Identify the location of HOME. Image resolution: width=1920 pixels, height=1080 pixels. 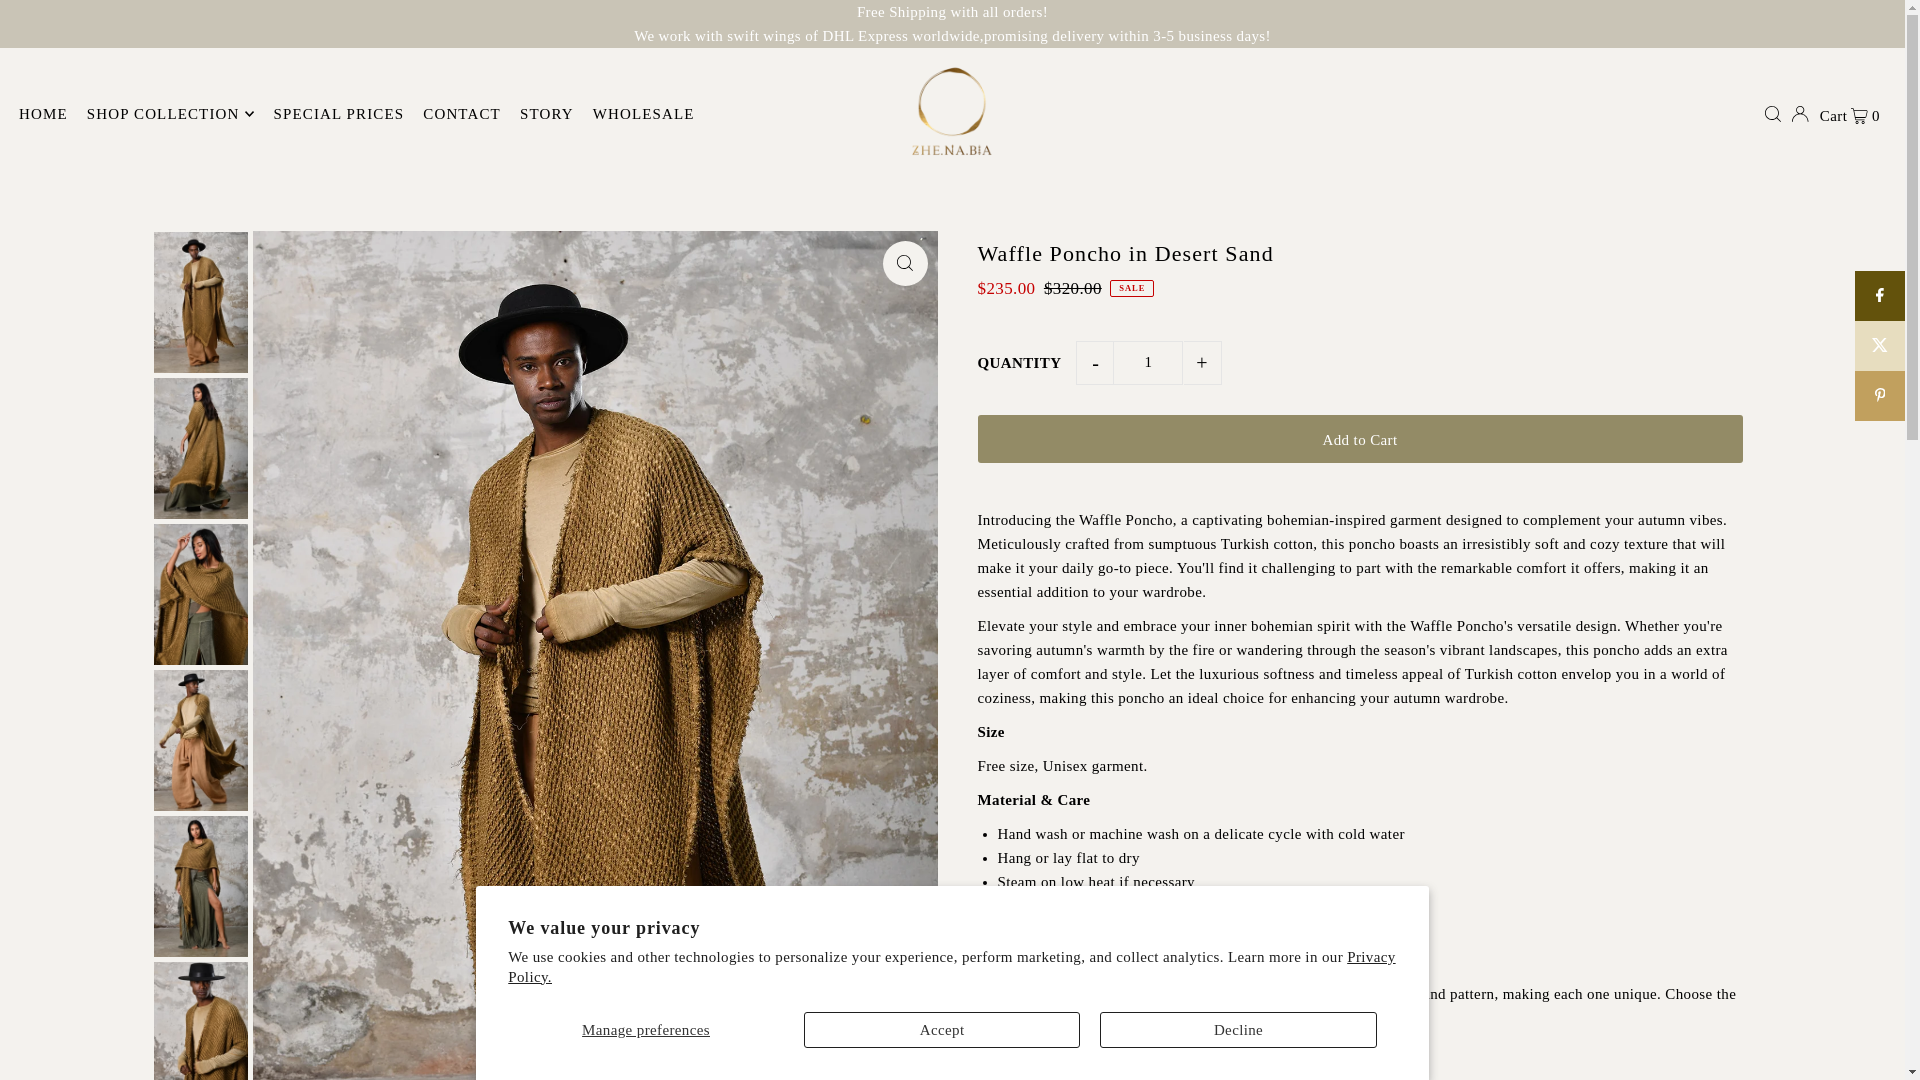
(43, 114).